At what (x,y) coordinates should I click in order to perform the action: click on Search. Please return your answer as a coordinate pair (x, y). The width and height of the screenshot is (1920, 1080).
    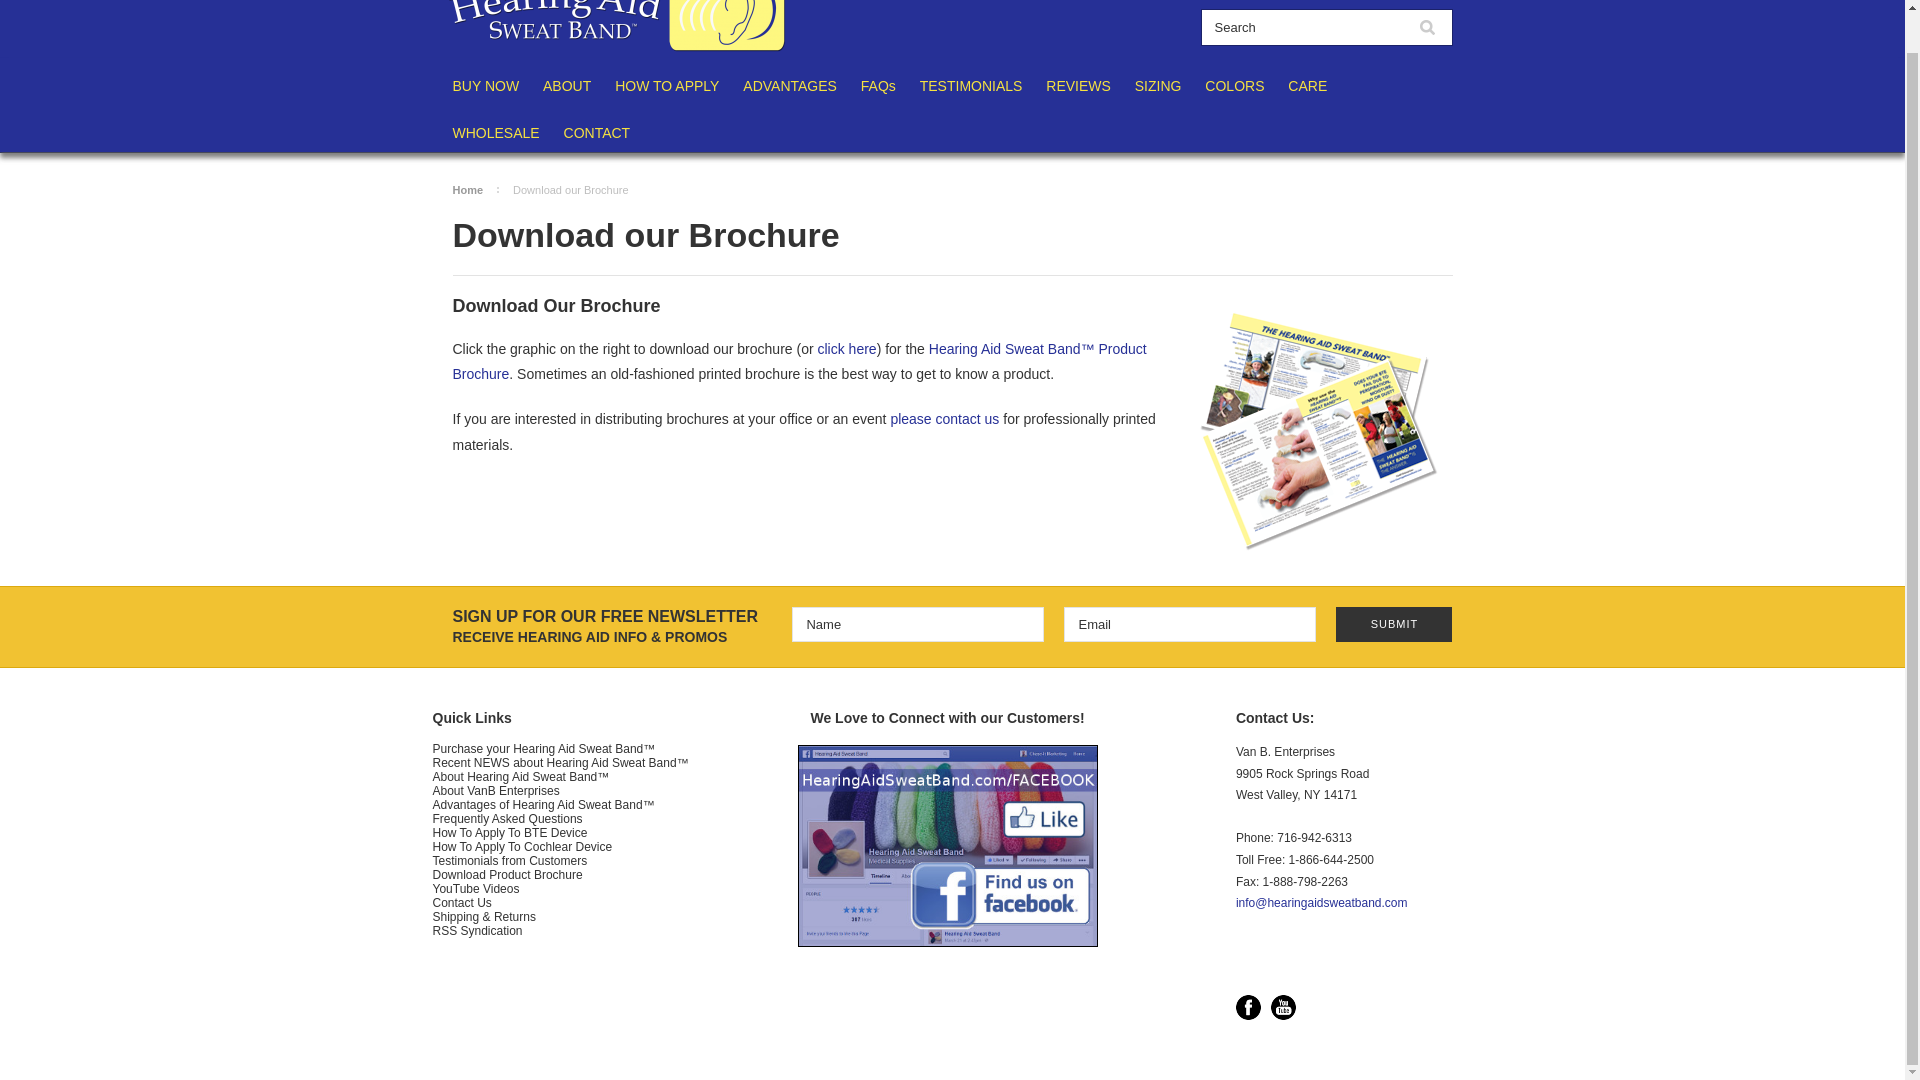
    Looking at the image, I should click on (1301, 27).